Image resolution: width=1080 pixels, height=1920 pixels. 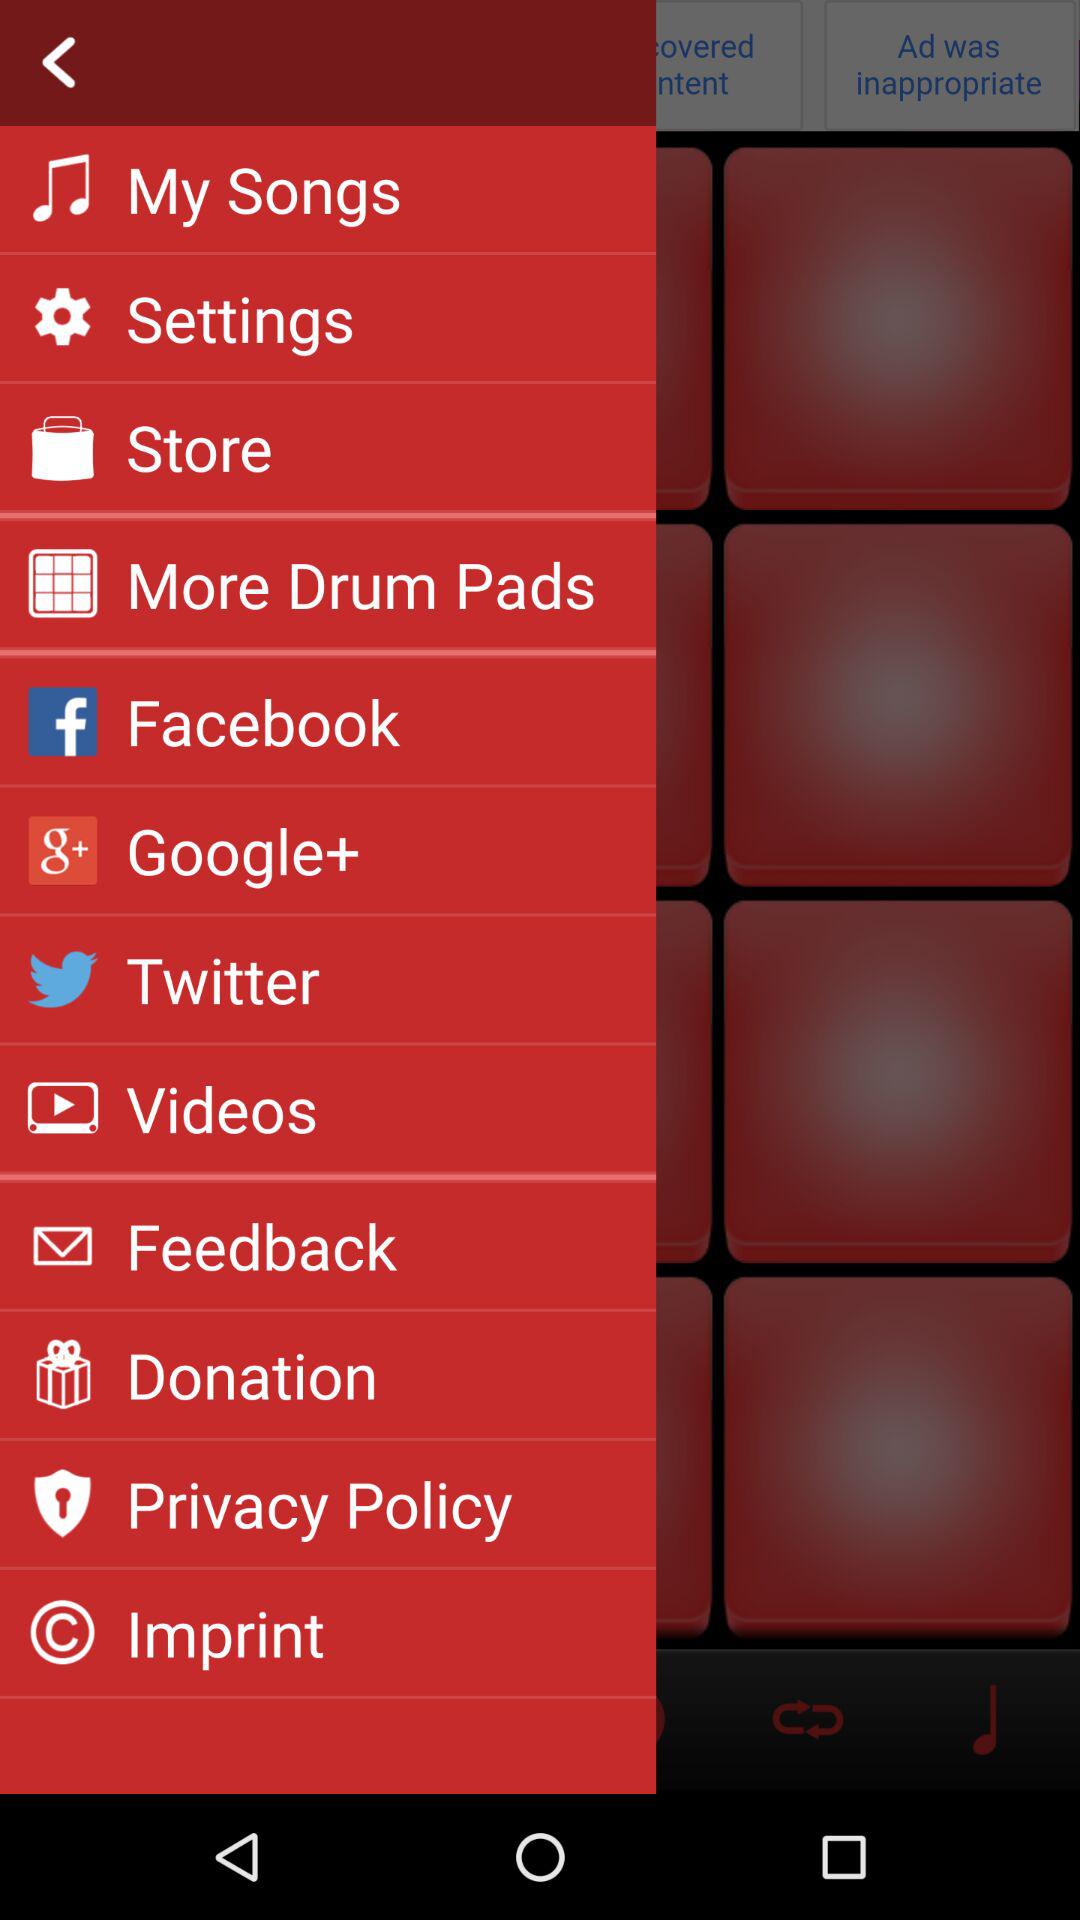 What do you see at coordinates (222, 979) in the screenshot?
I see `jump until the twitter` at bounding box center [222, 979].